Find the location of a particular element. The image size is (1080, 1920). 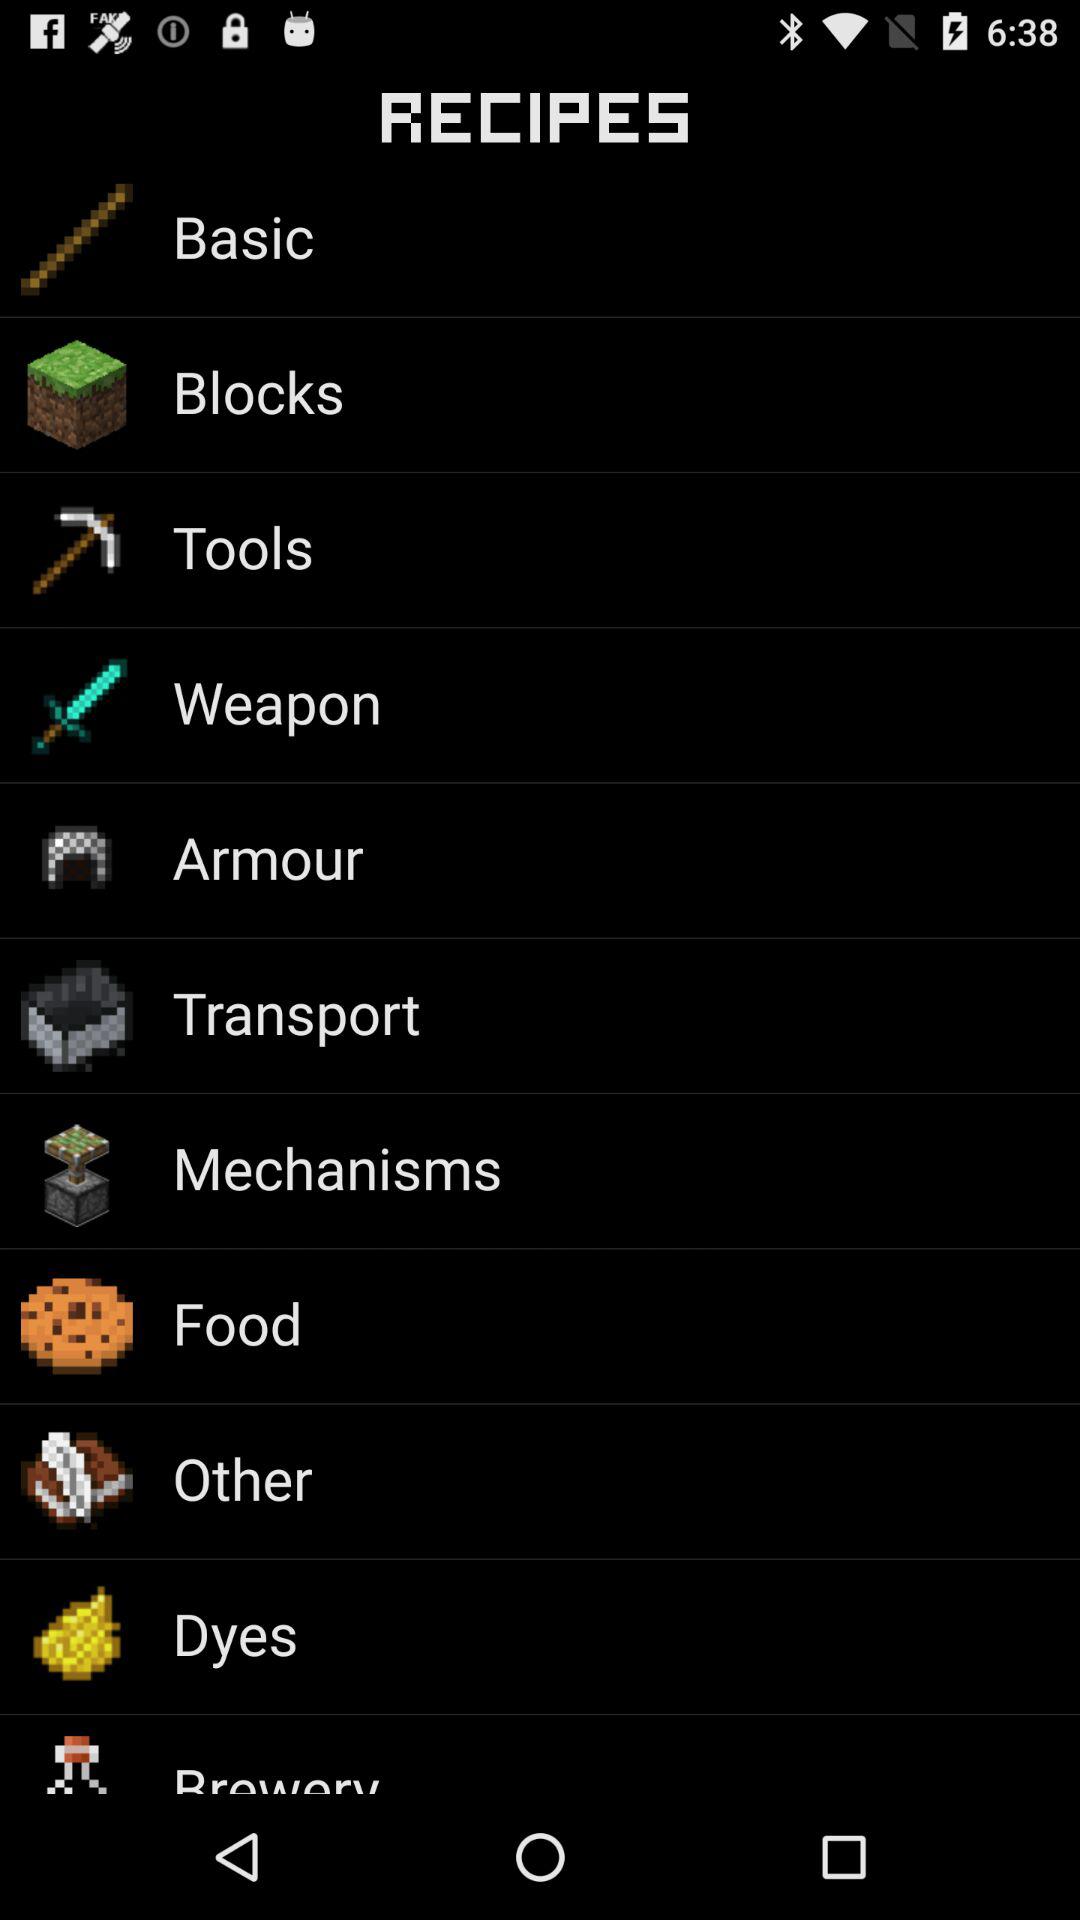

click symbol beside tools is located at coordinates (76, 550).